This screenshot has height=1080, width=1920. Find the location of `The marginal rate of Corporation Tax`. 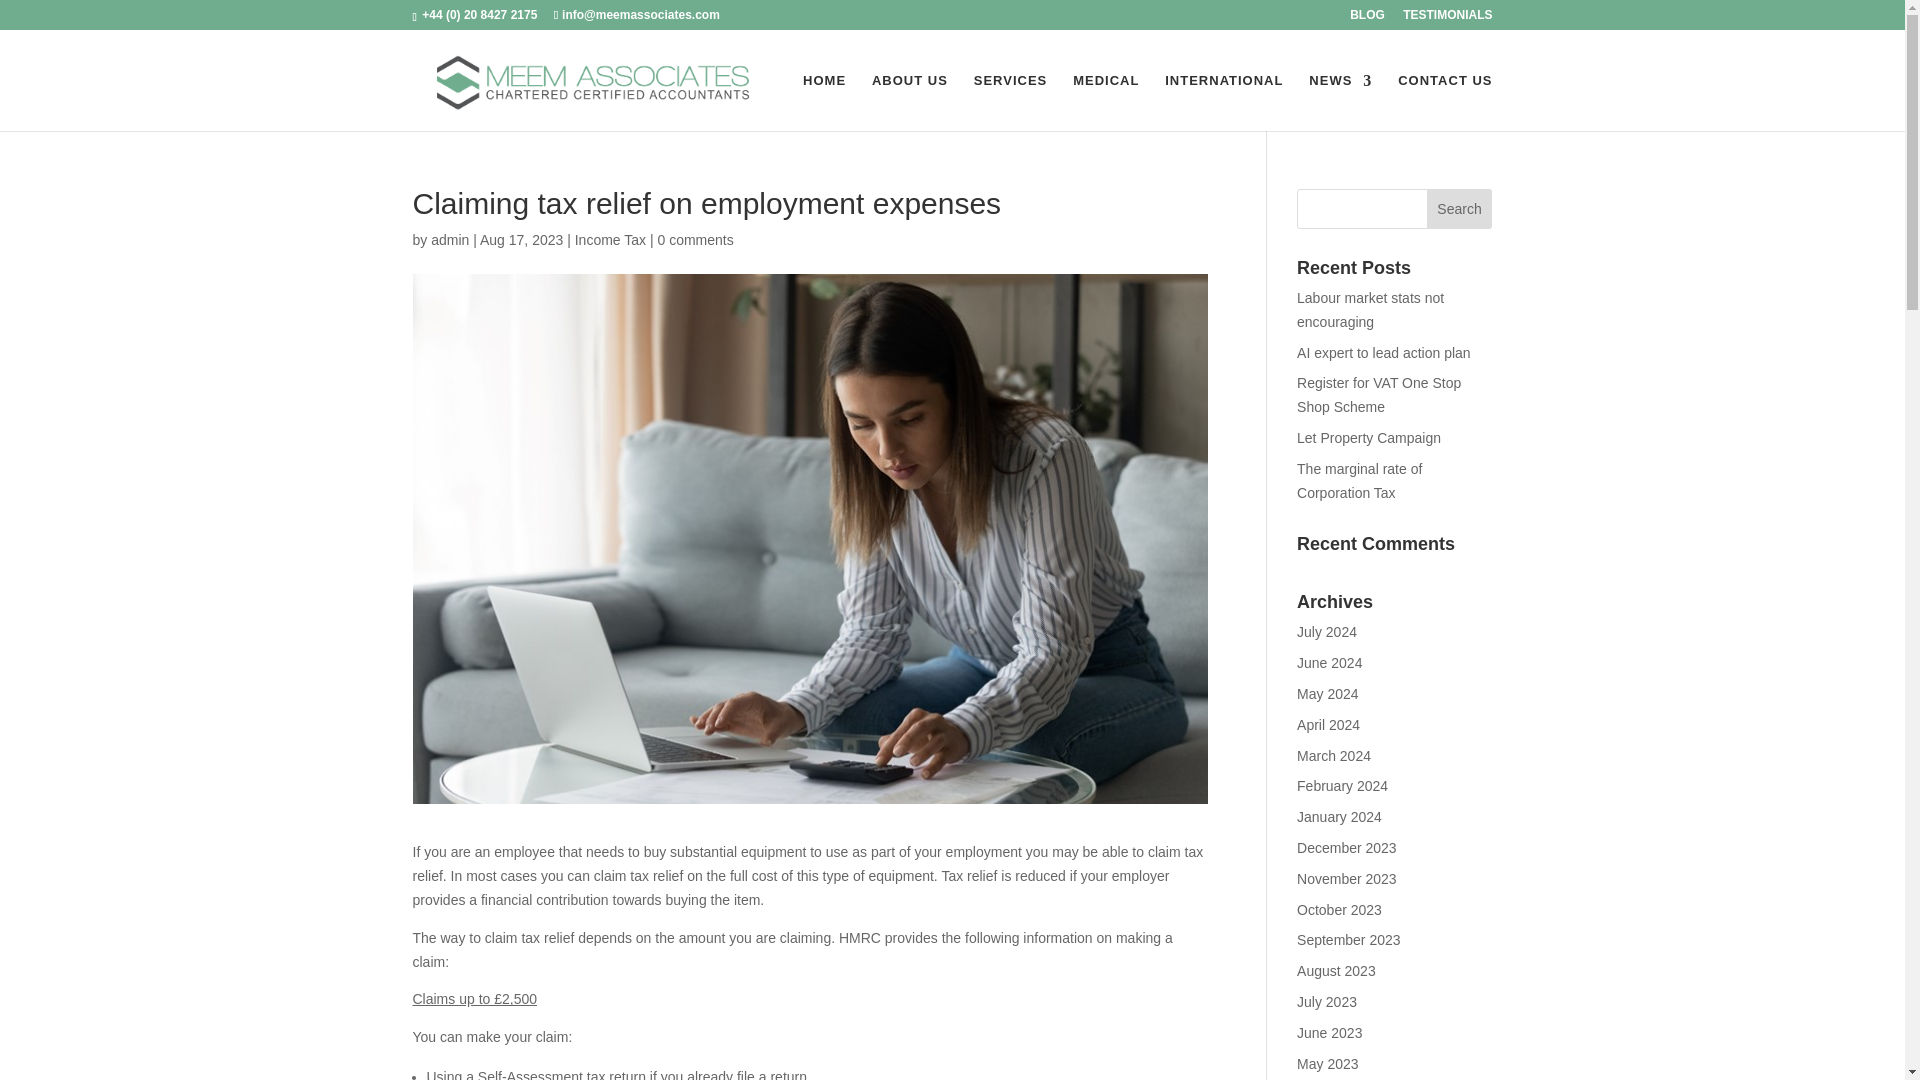

The marginal rate of Corporation Tax is located at coordinates (1360, 481).